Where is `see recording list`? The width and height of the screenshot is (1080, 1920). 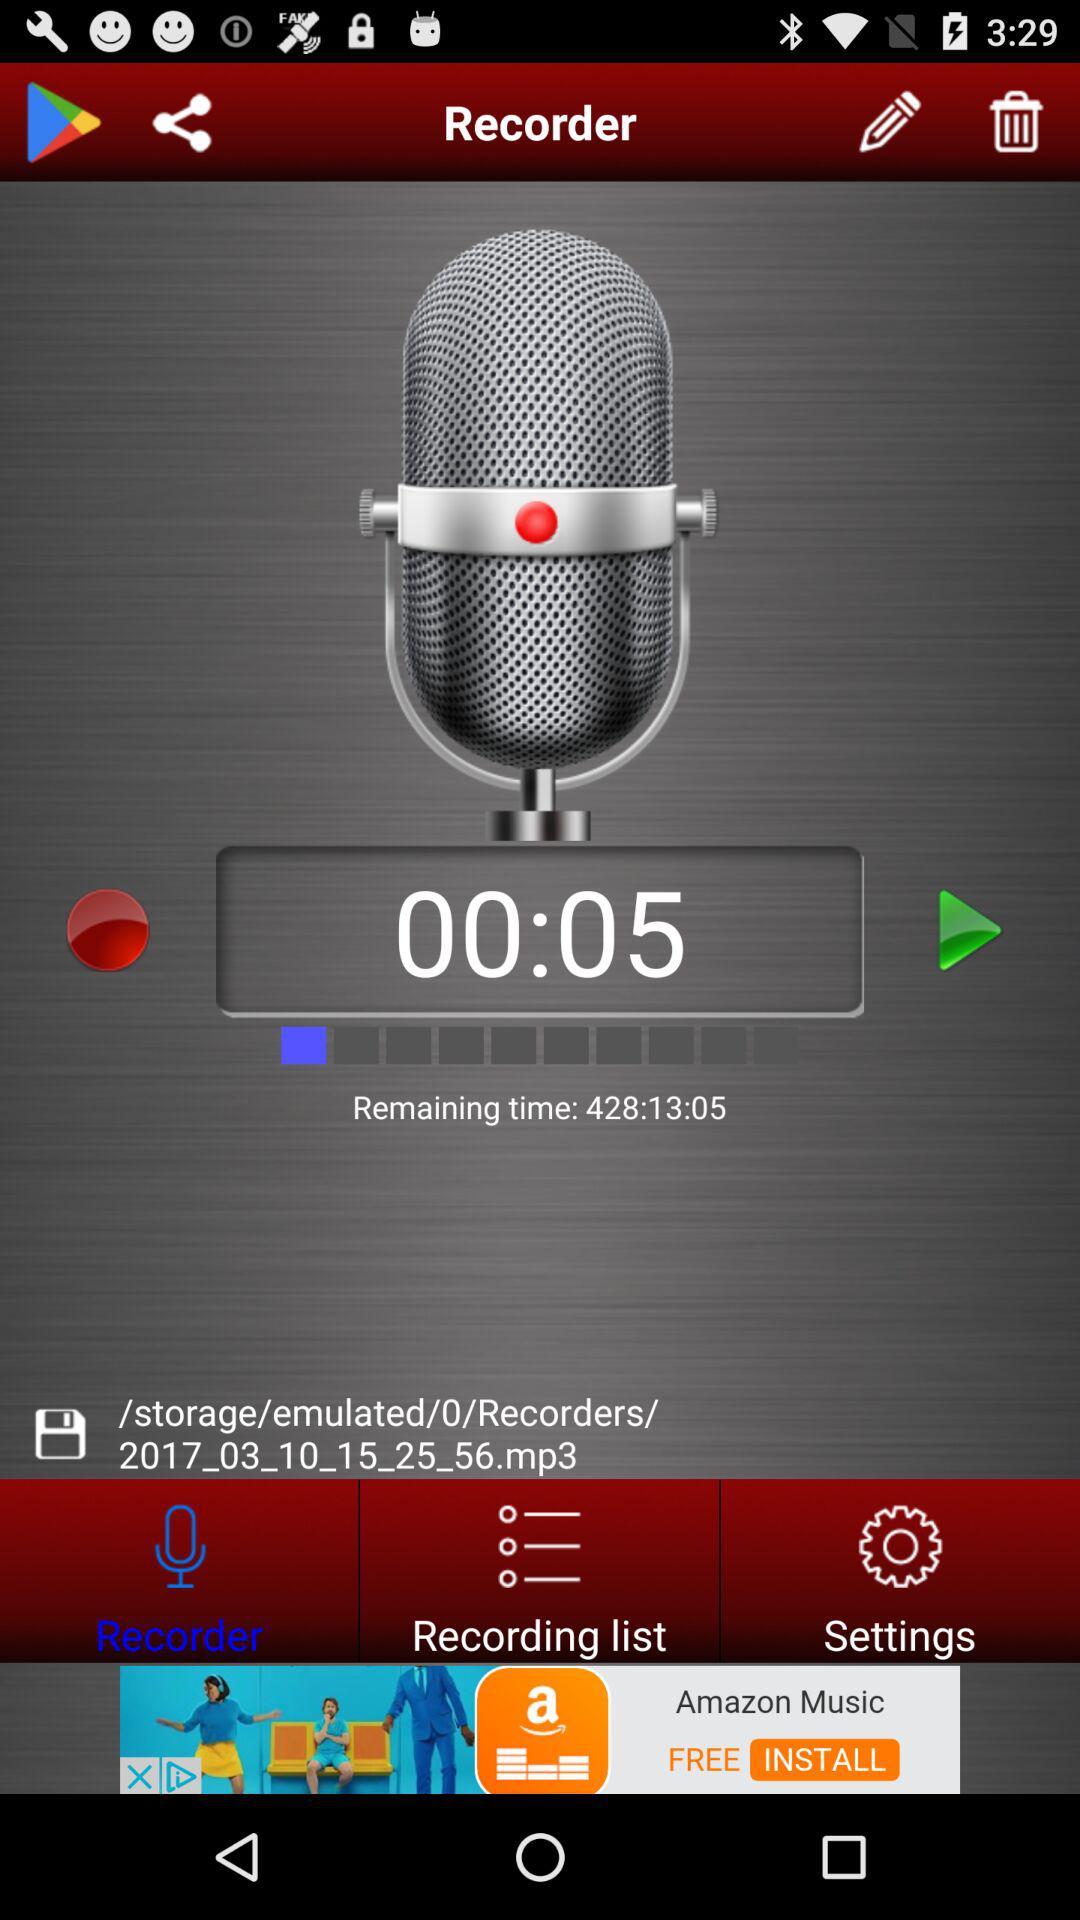 see recording list is located at coordinates (540, 1570).